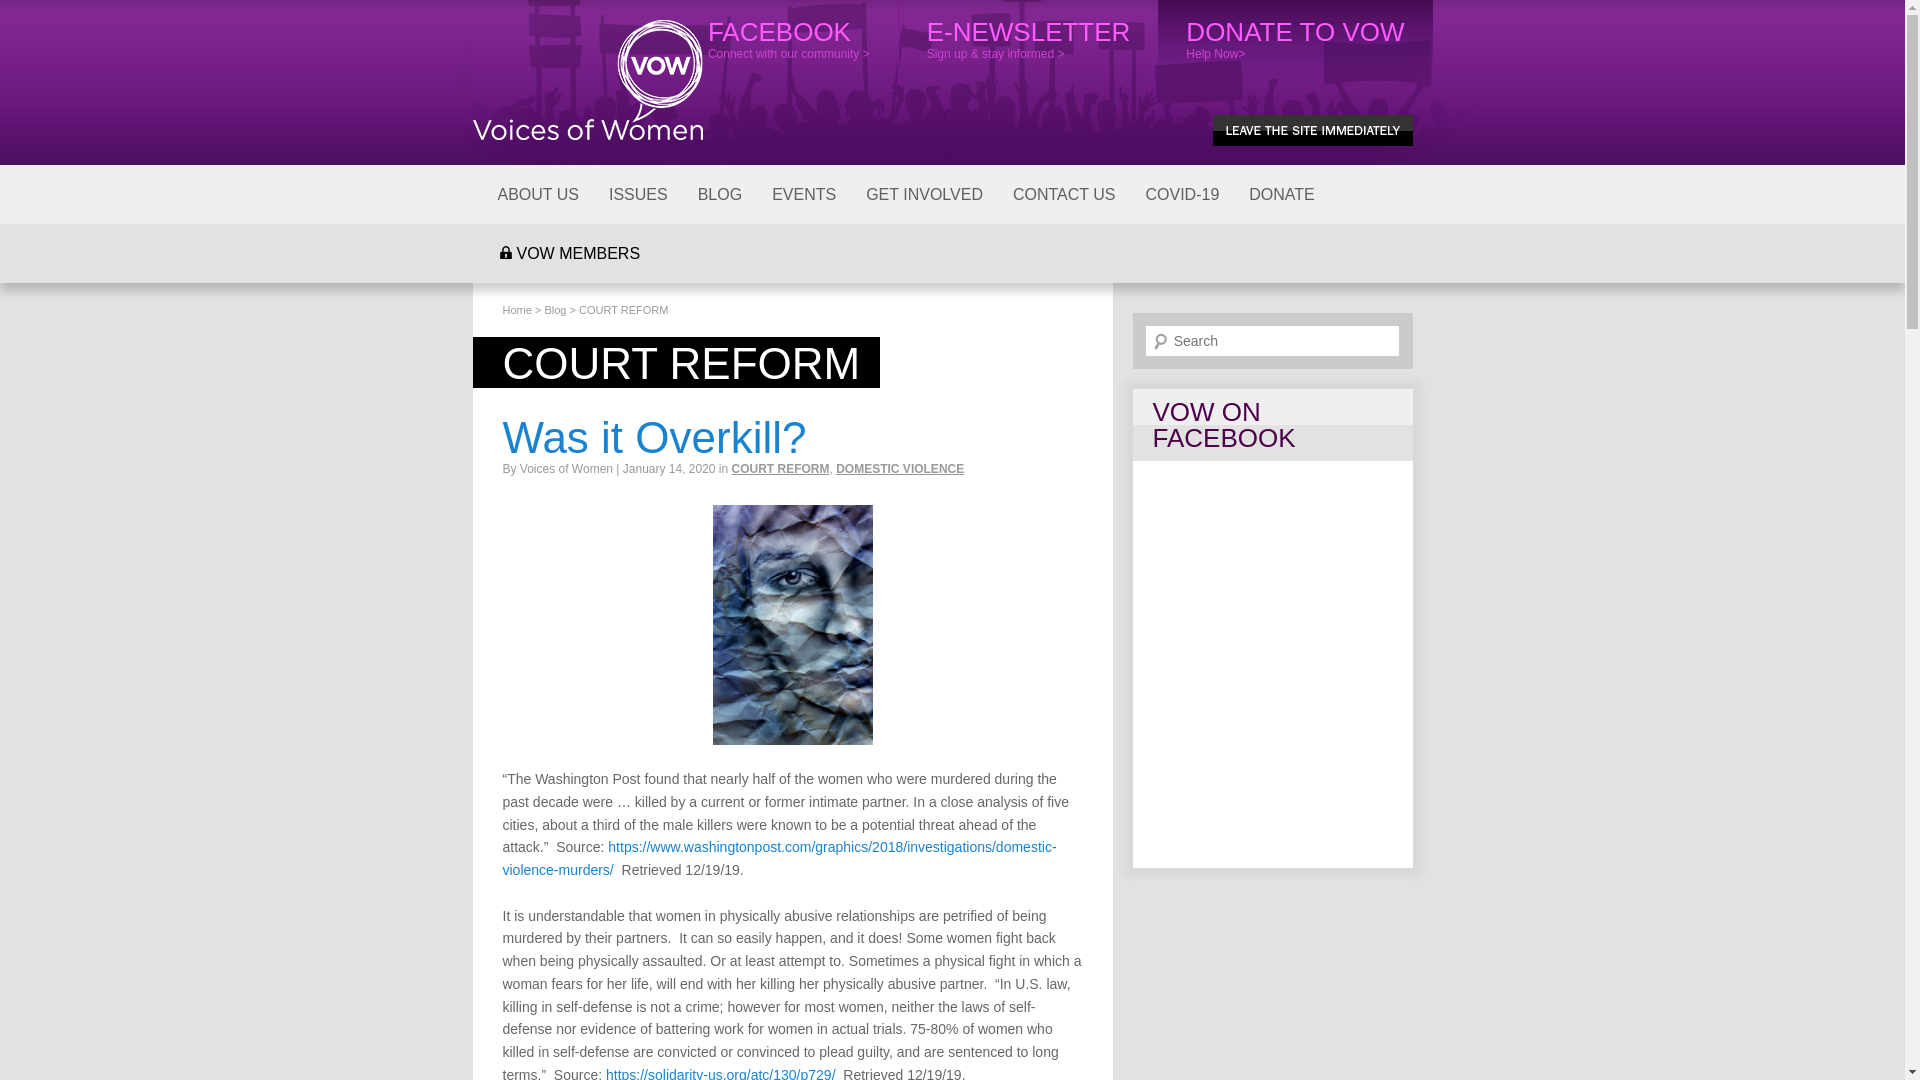  What do you see at coordinates (124, 191) in the screenshot?
I see `Skip to secondary content` at bounding box center [124, 191].